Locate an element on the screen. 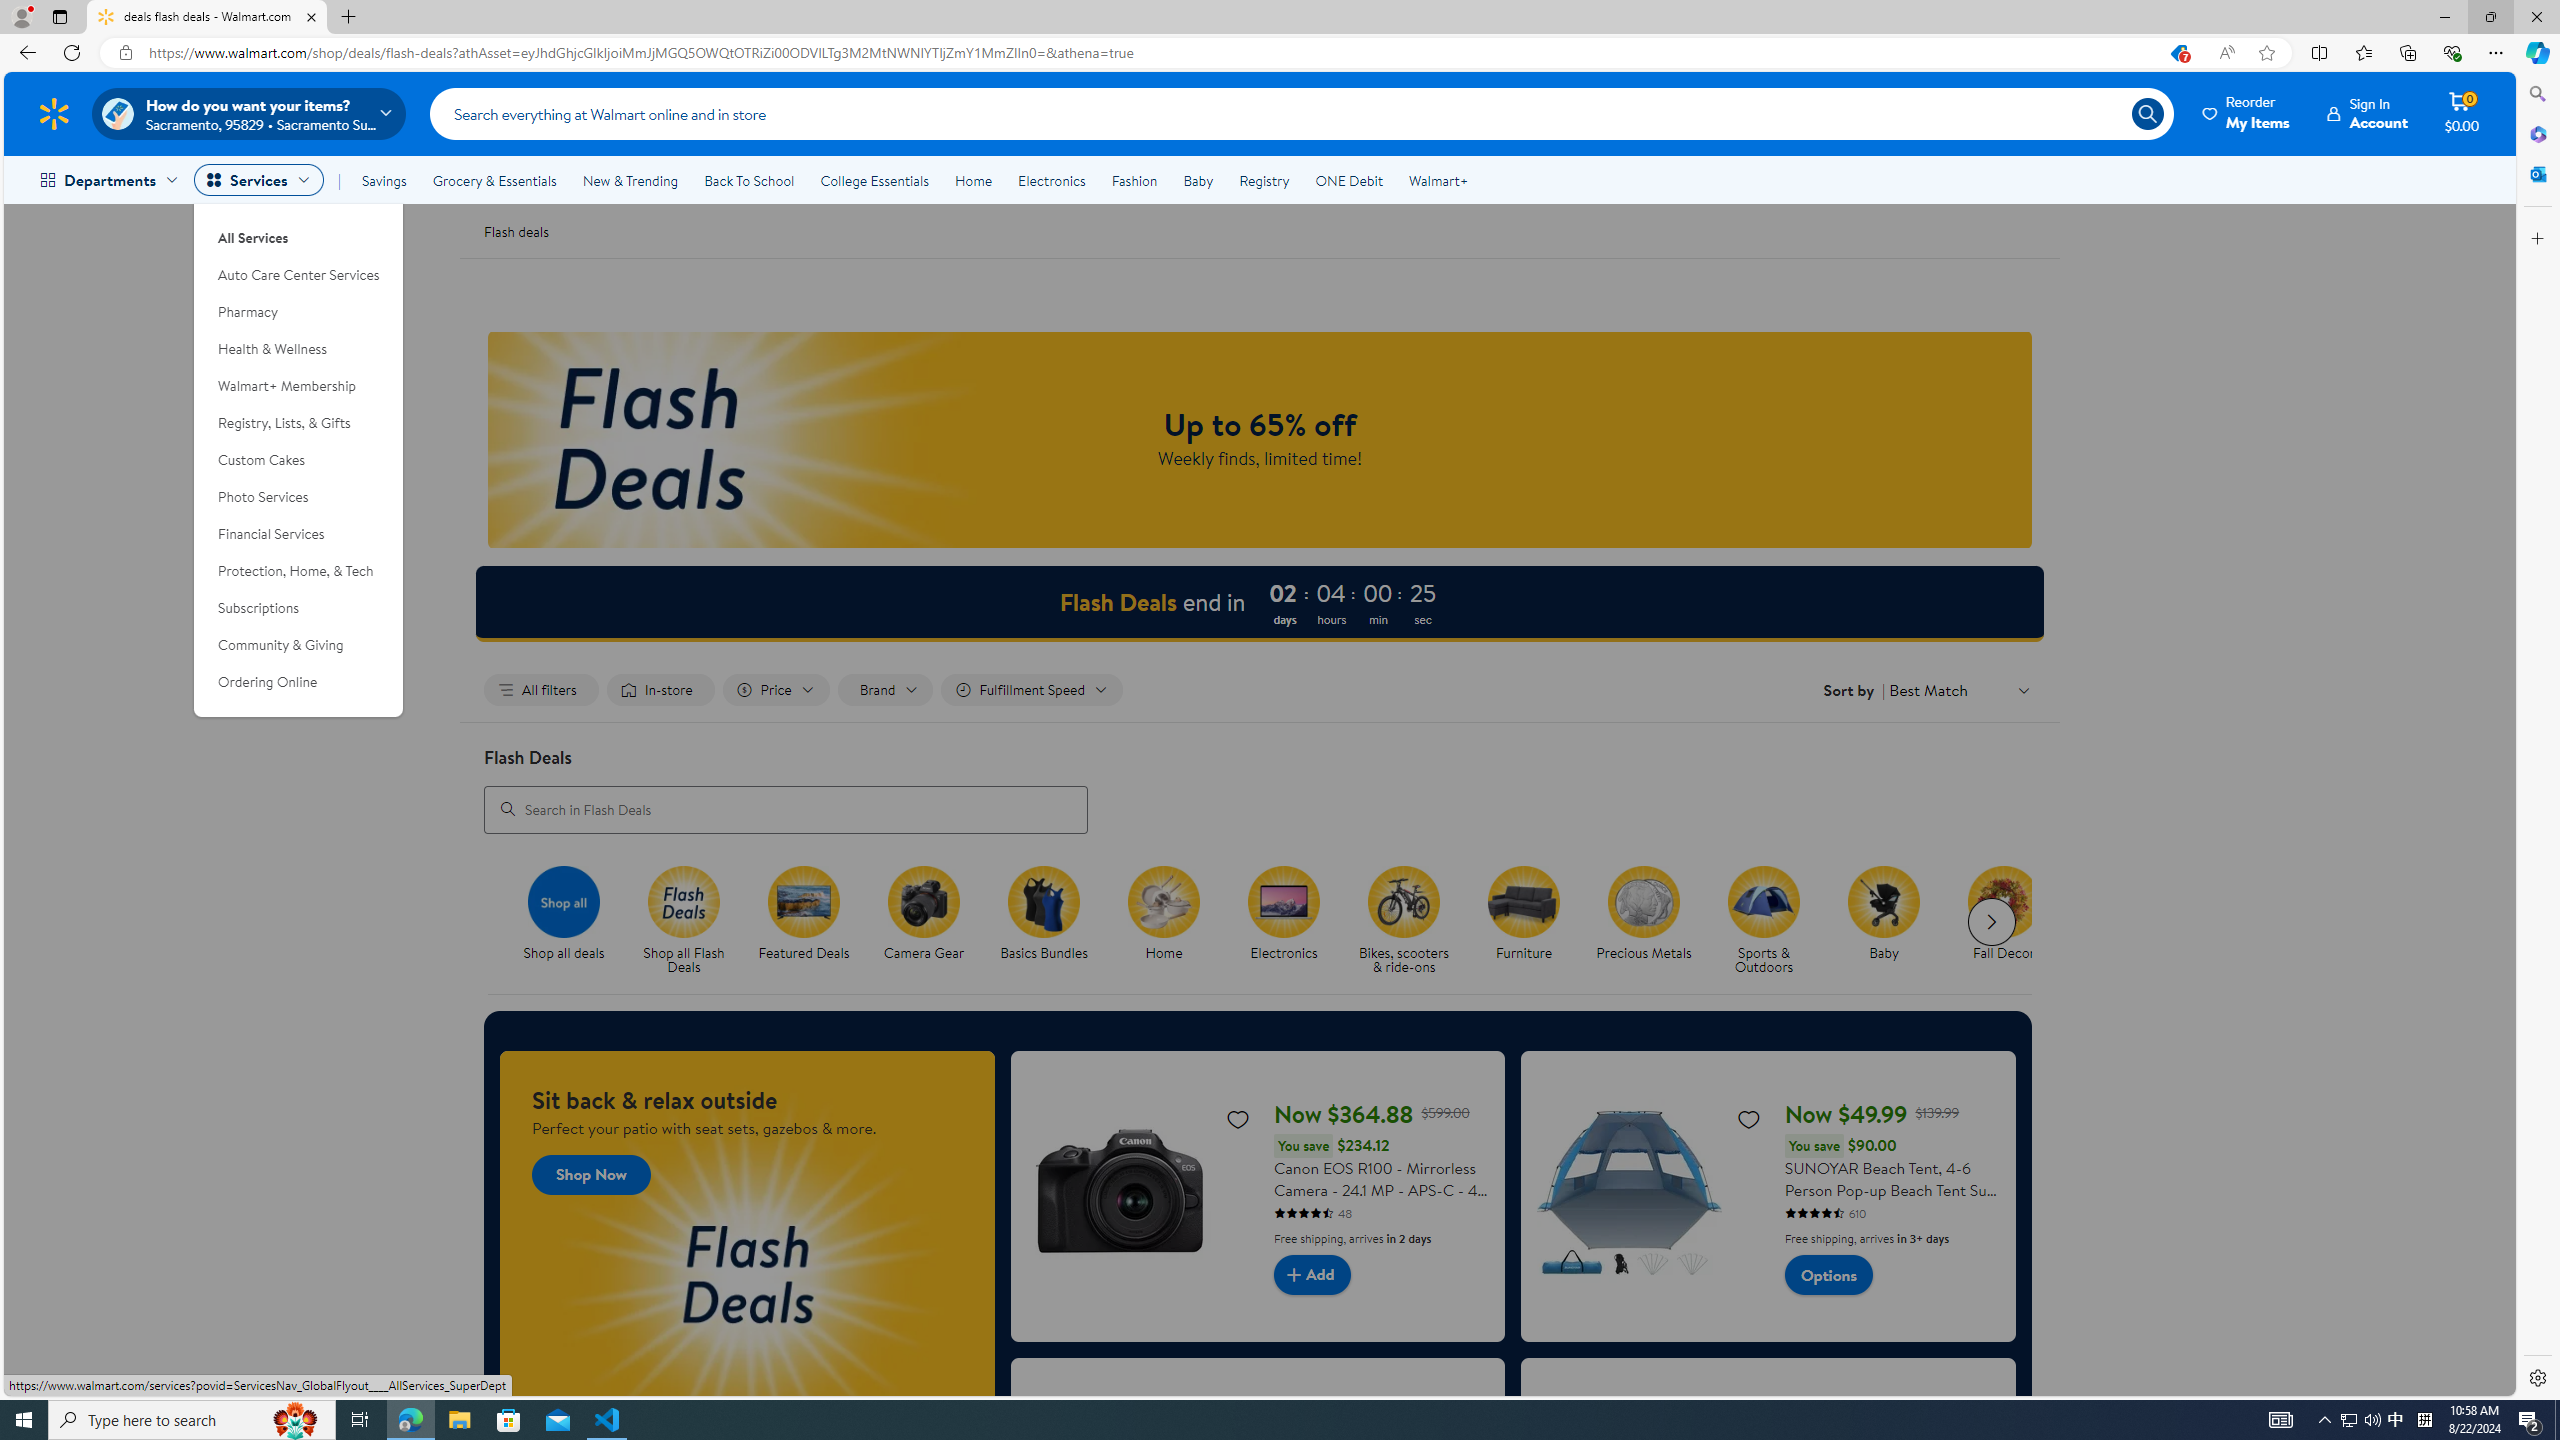  Shop all Shop all deals is located at coordinates (564, 914).